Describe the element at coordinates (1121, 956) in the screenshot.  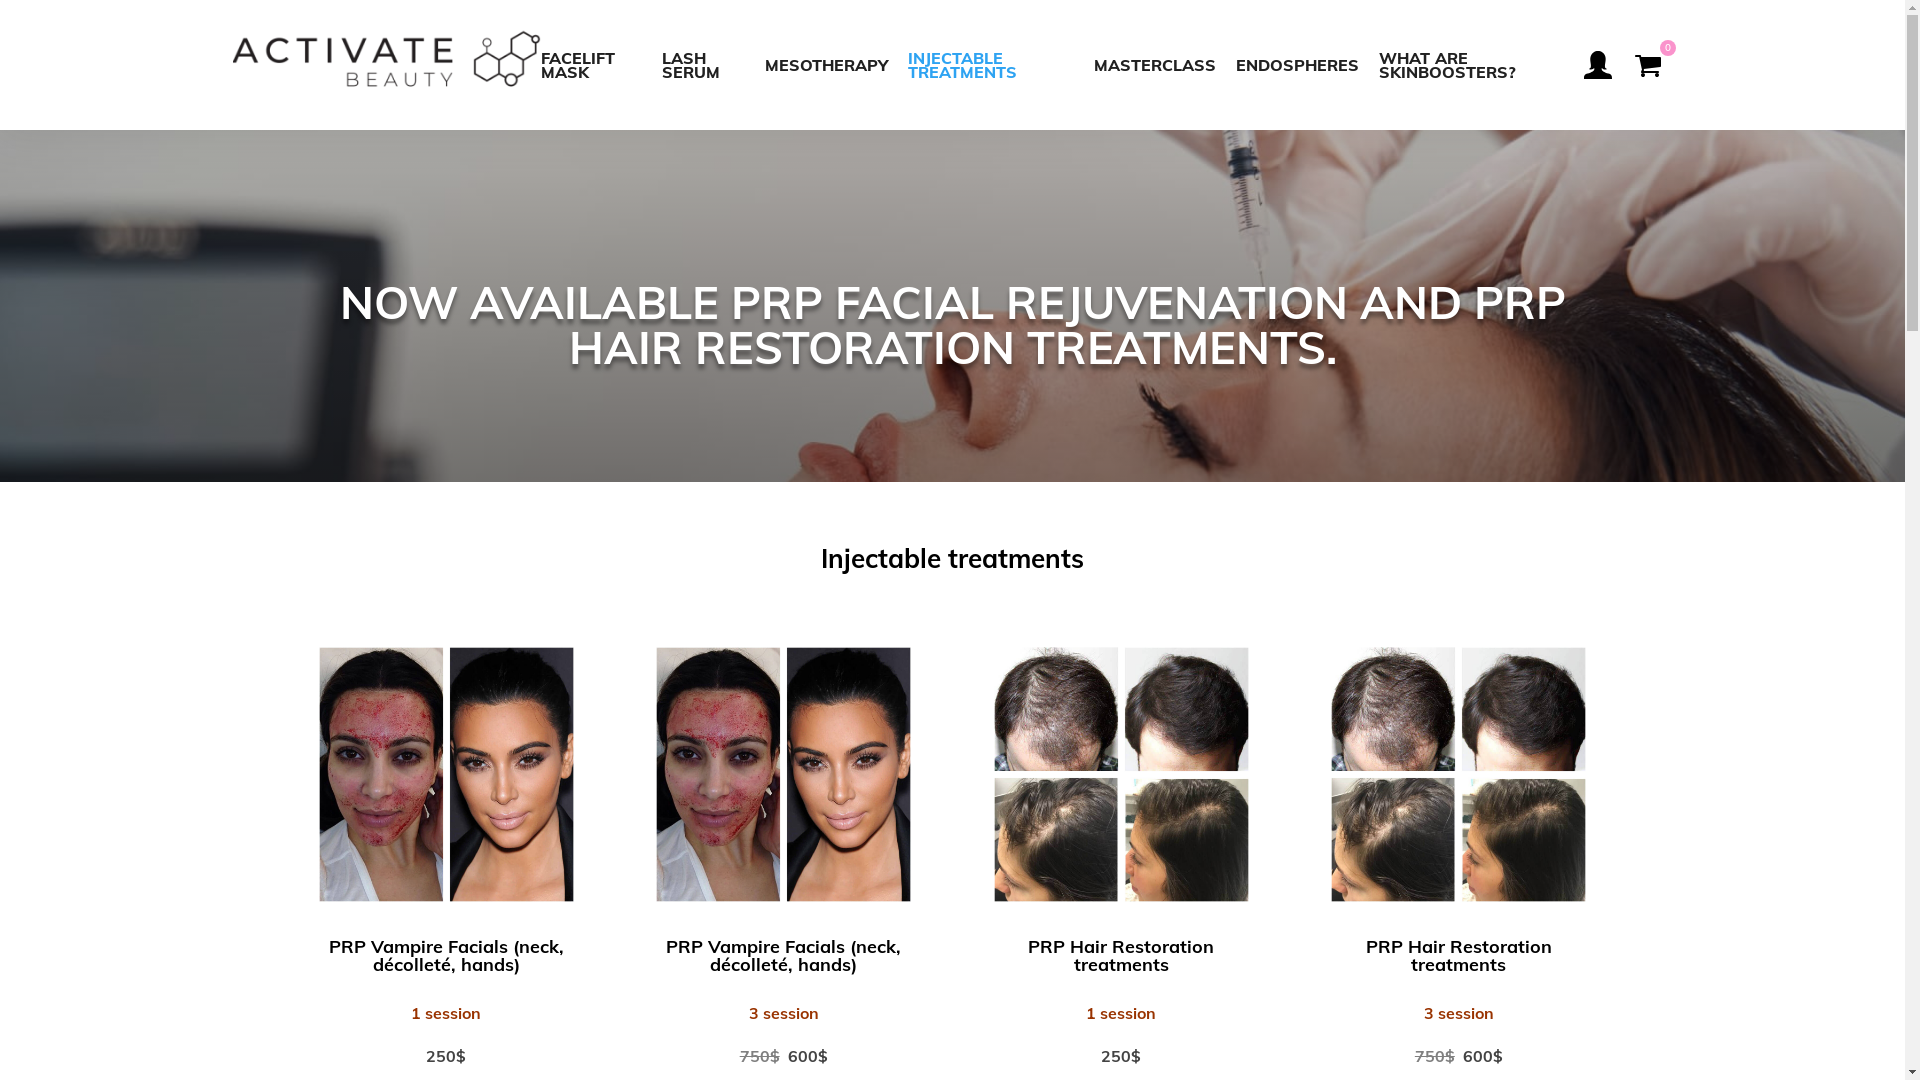
I see `PRP Hair Restoration treatments` at that location.